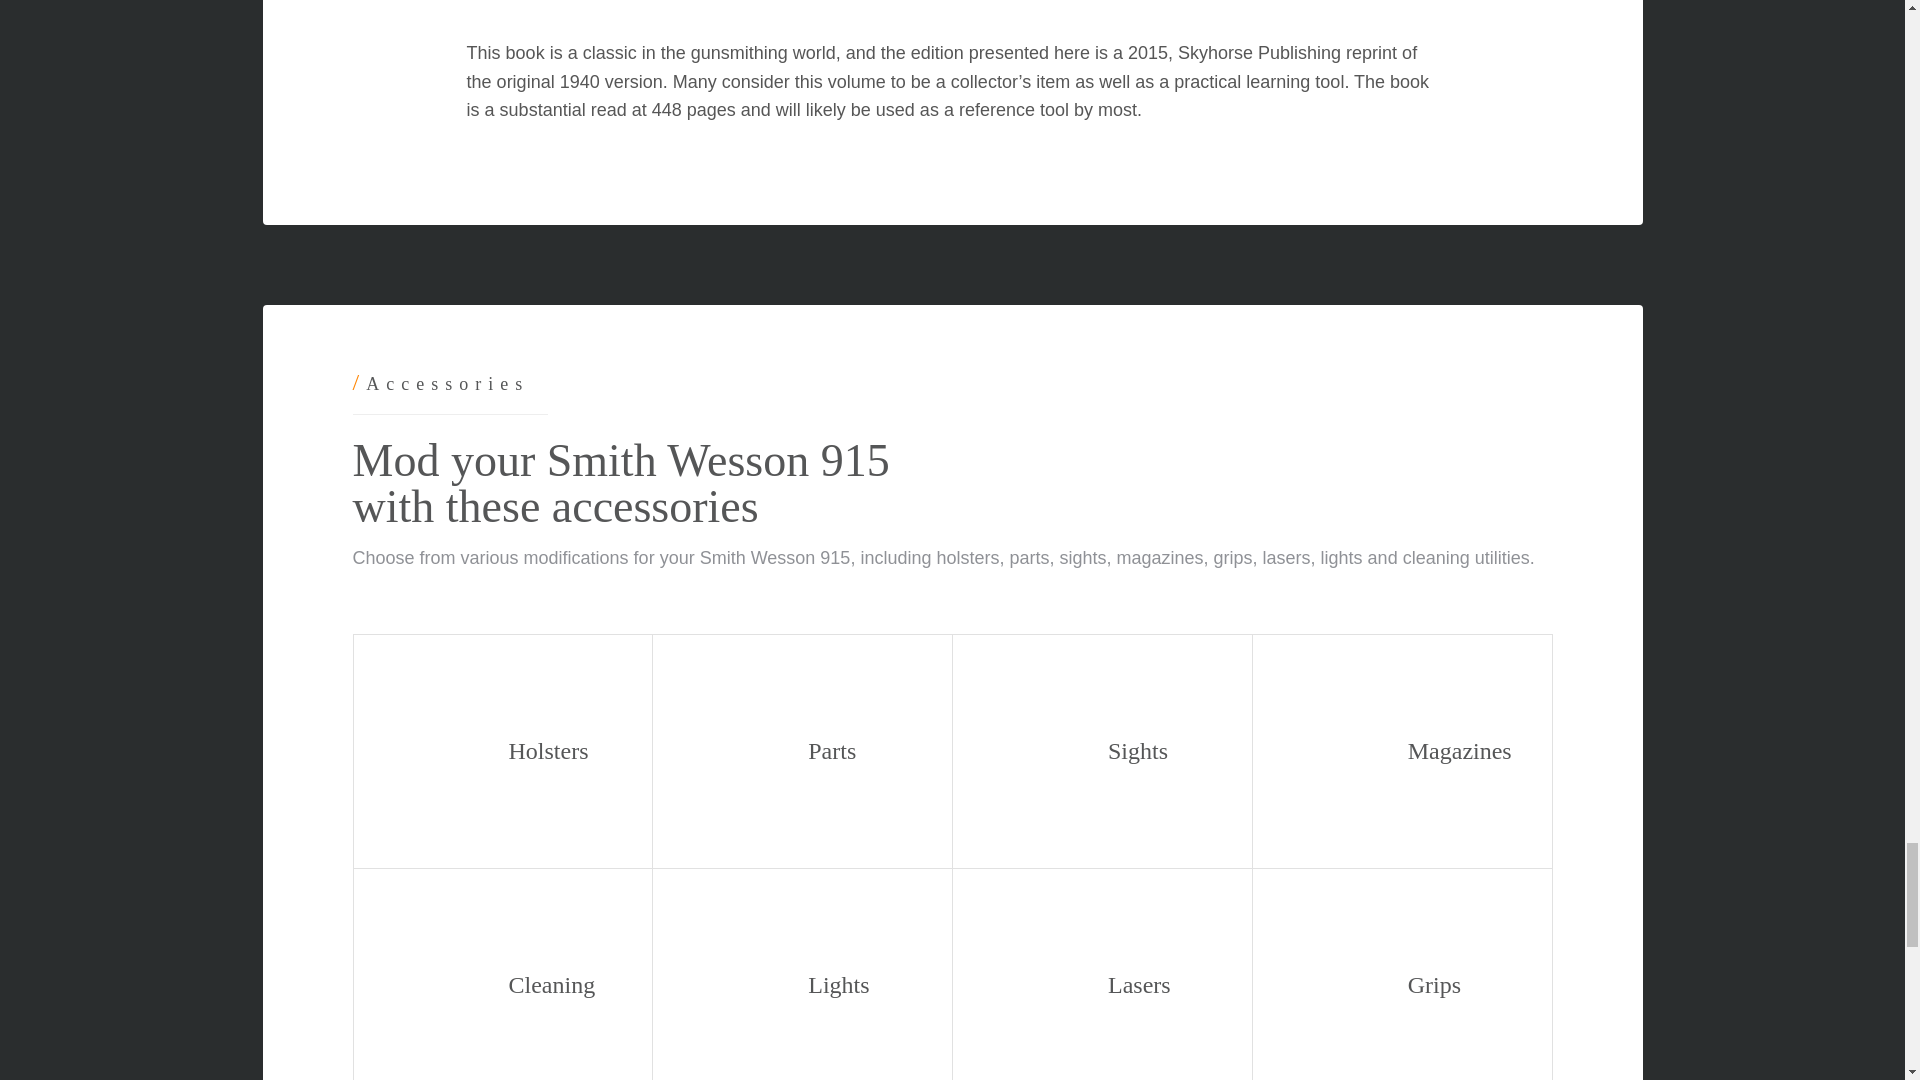  What do you see at coordinates (802, 974) in the screenshot?
I see `Lights` at bounding box center [802, 974].